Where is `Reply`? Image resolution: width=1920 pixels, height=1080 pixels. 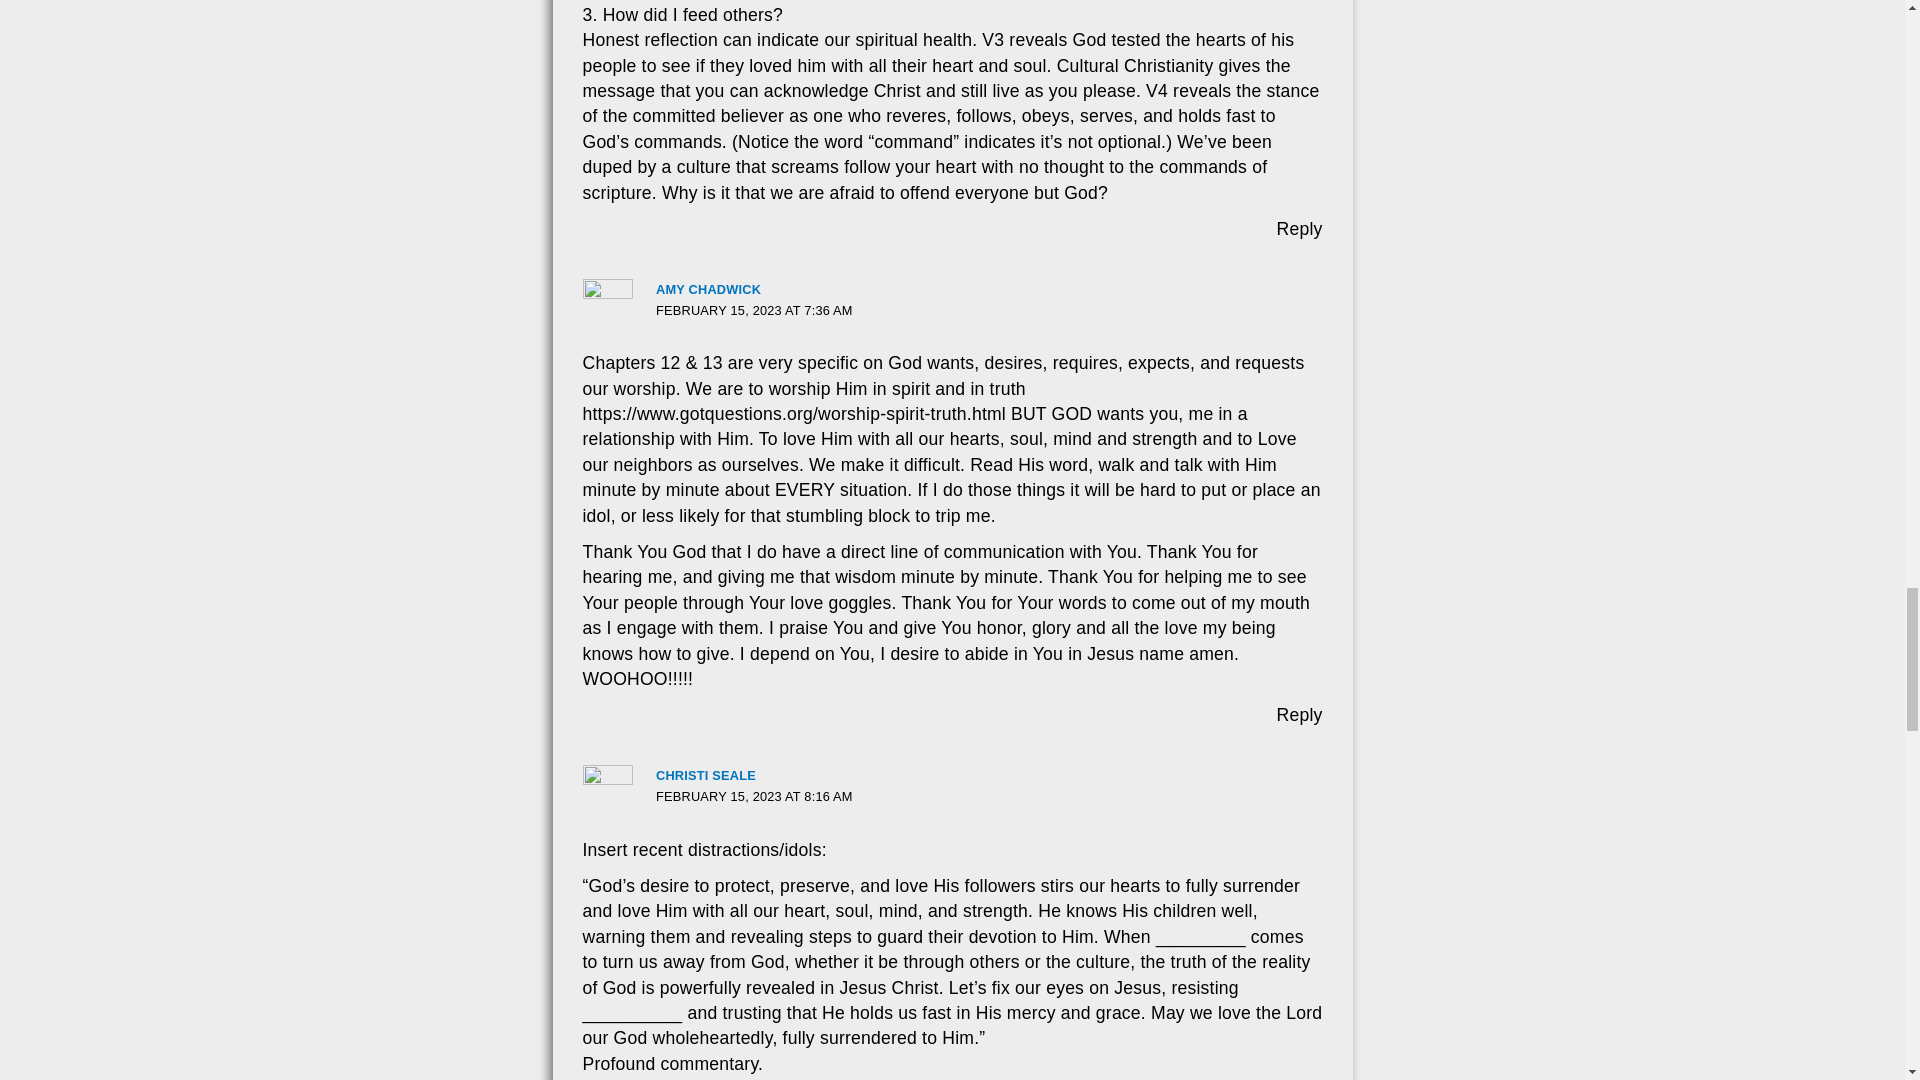 Reply is located at coordinates (1299, 228).